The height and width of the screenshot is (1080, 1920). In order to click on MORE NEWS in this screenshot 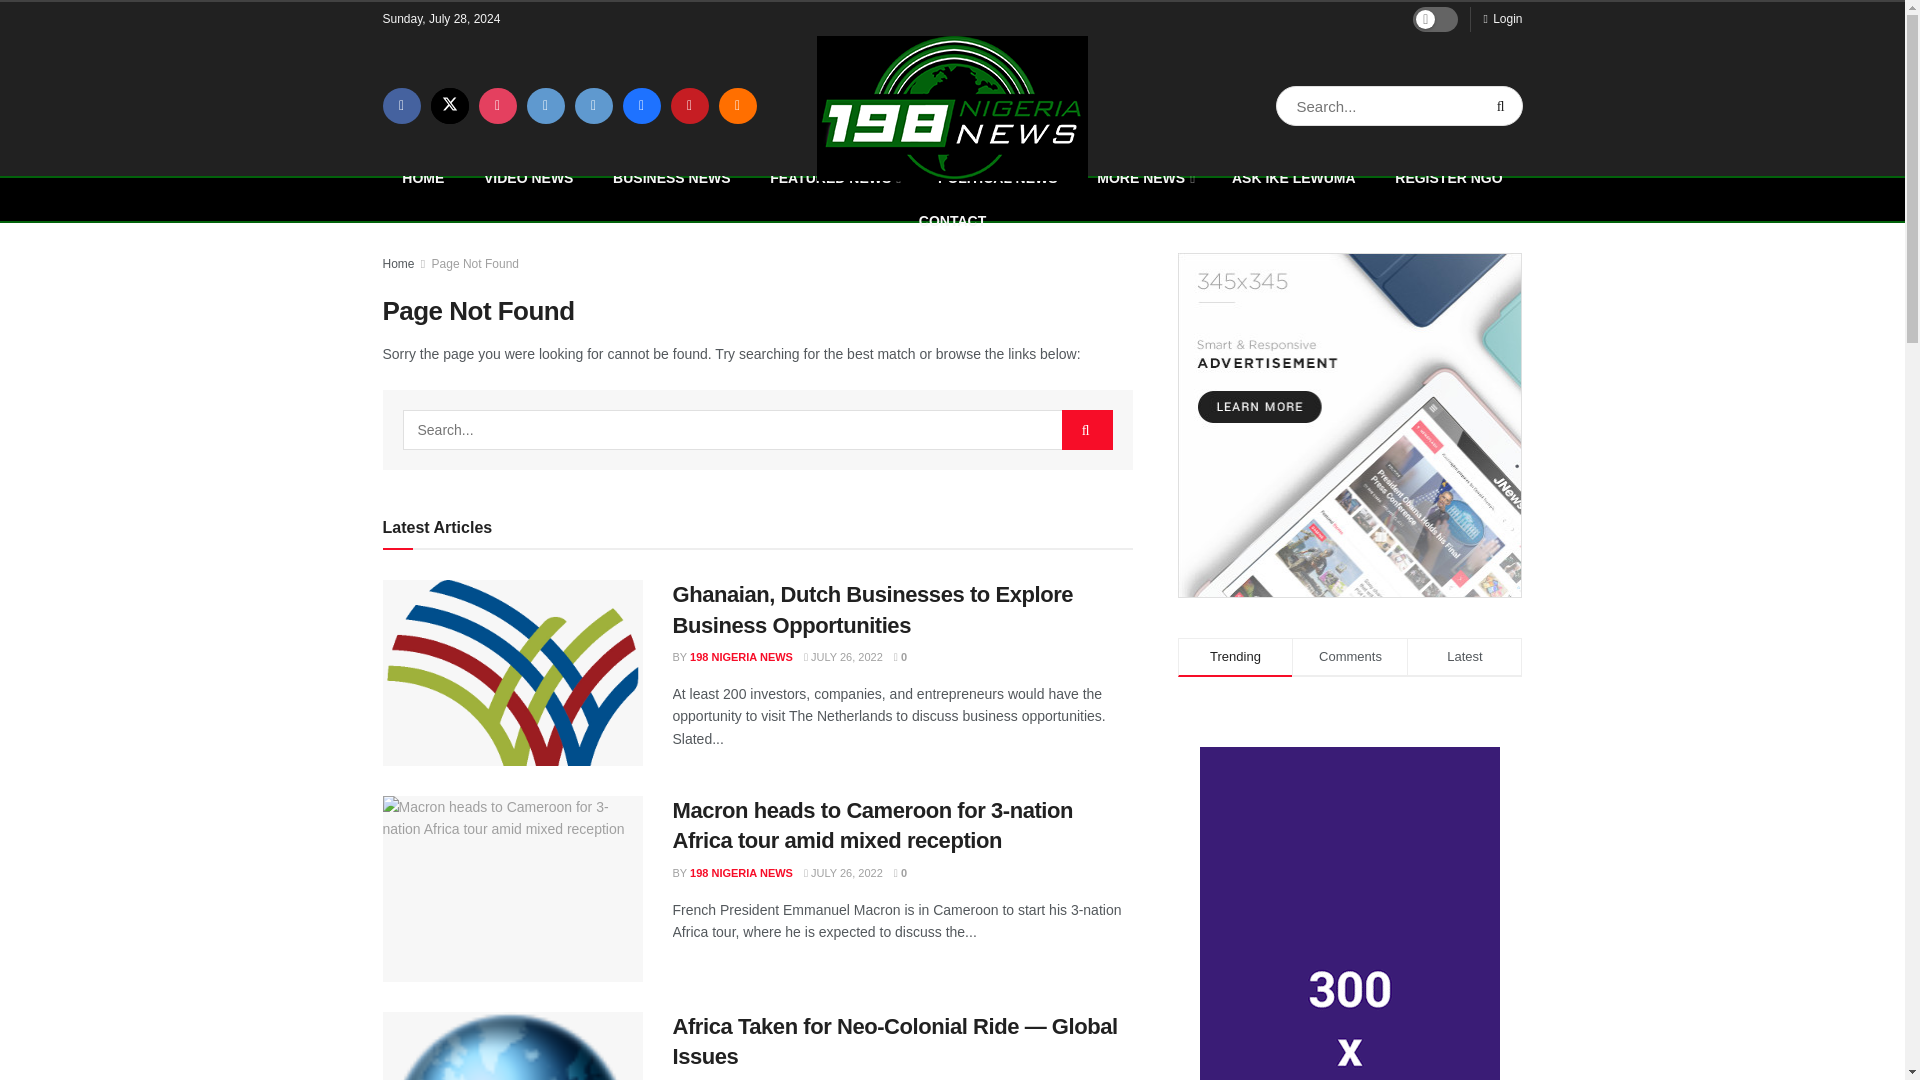, I will do `click(1144, 176)`.